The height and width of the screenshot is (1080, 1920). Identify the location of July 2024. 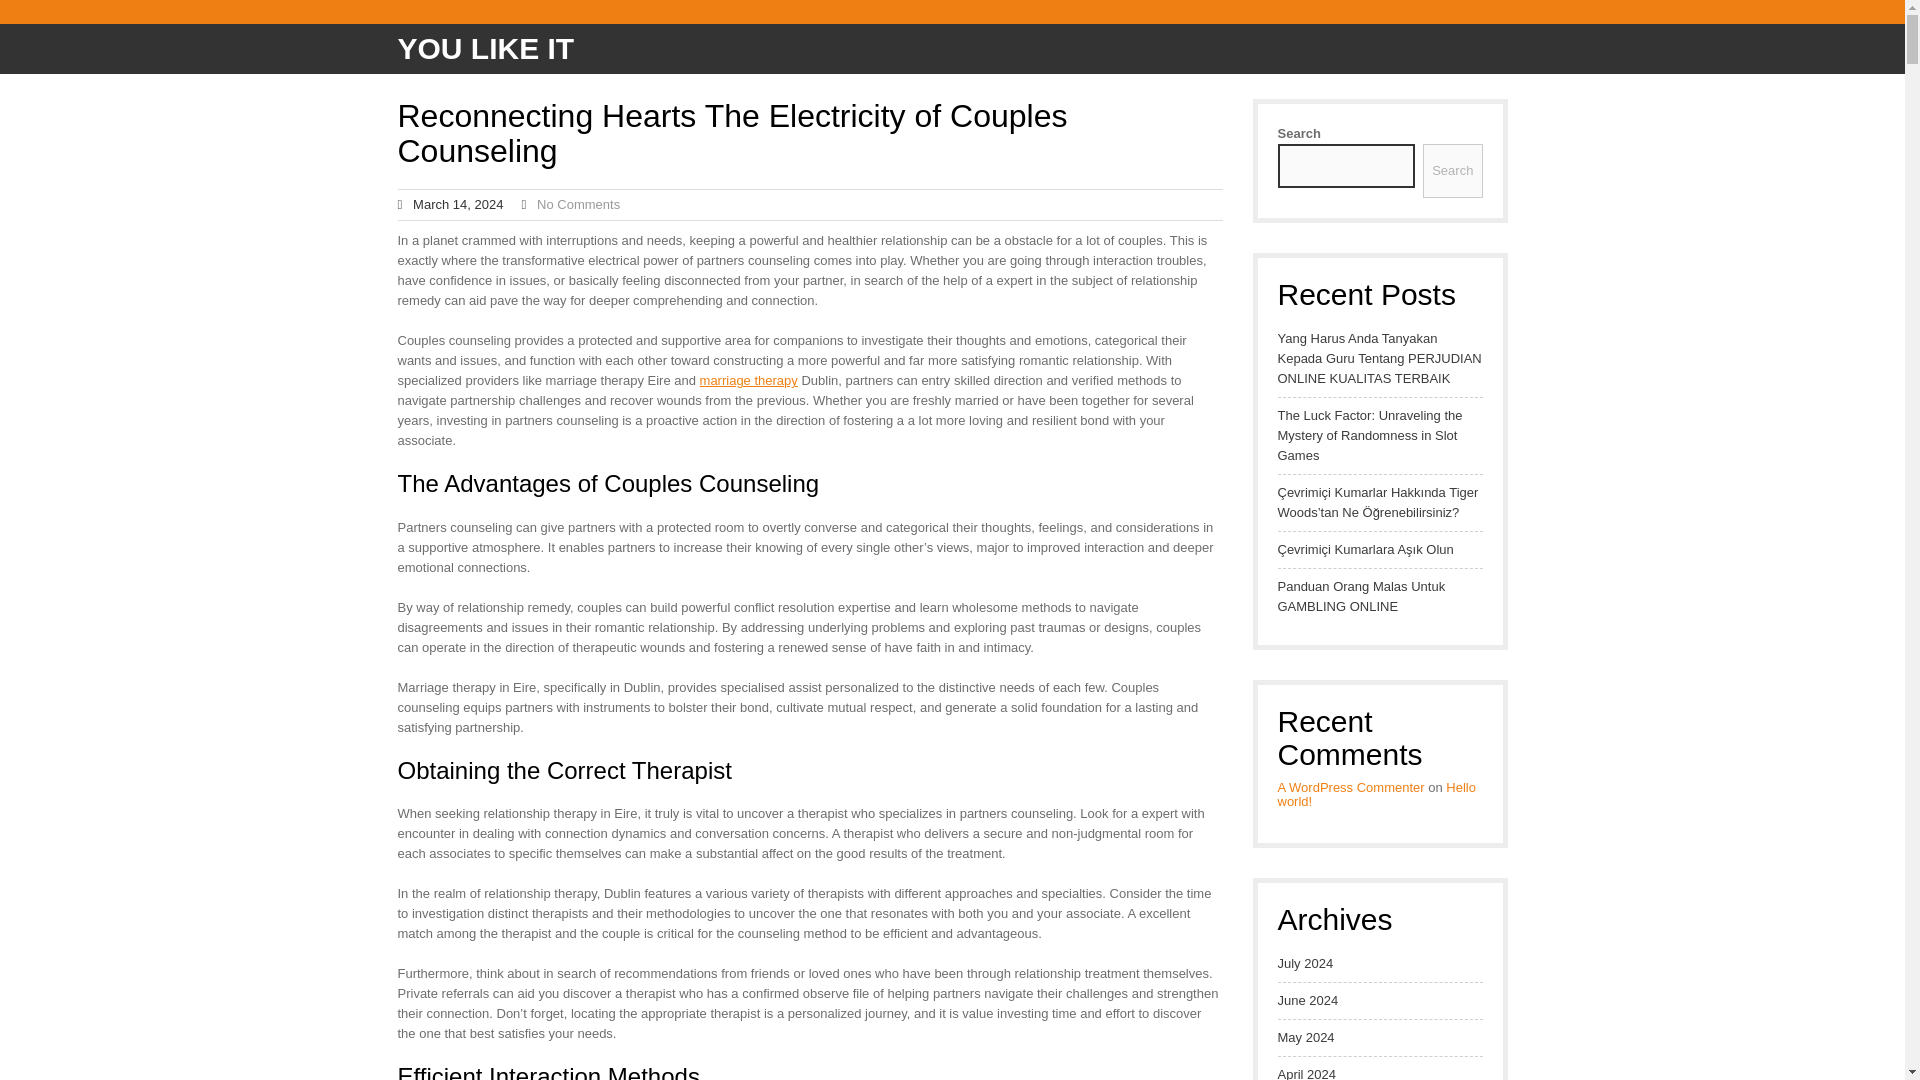
(1306, 964).